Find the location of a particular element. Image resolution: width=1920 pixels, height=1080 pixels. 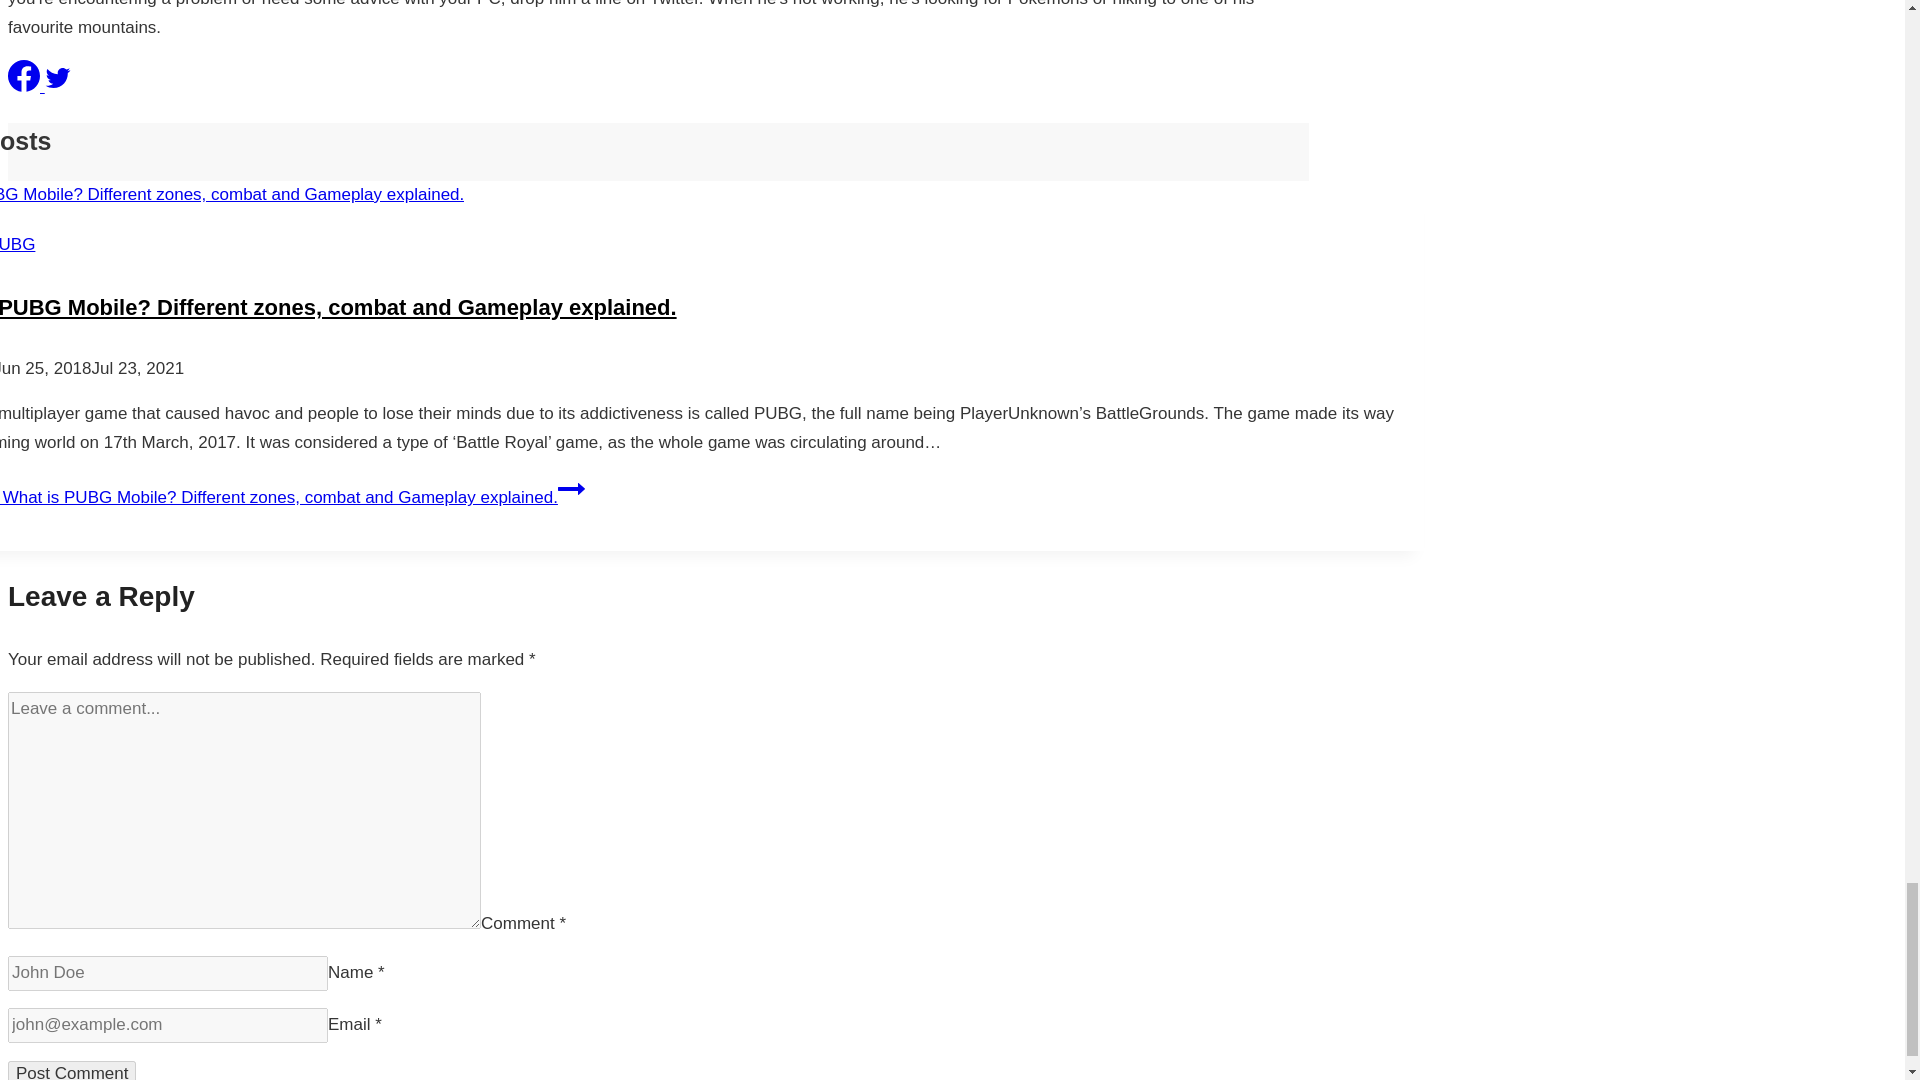

Facebook is located at coordinates (24, 76).